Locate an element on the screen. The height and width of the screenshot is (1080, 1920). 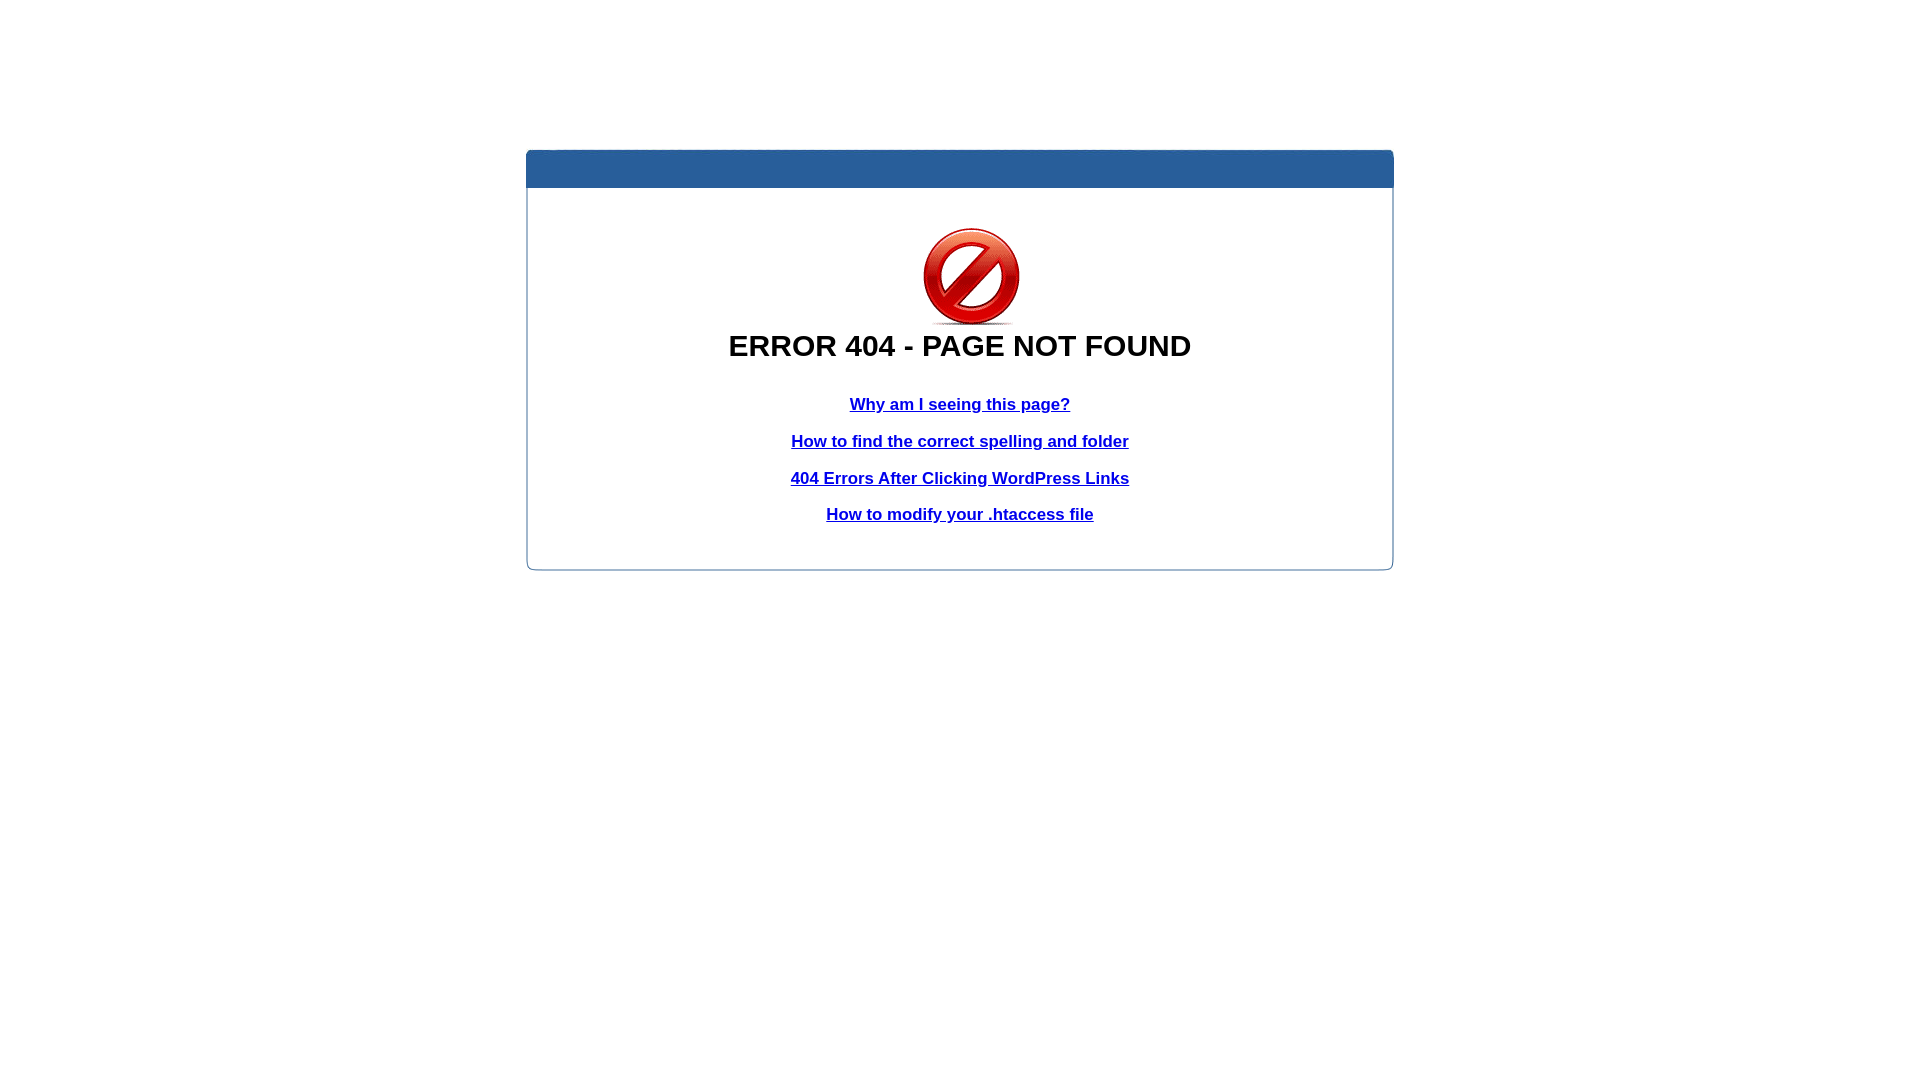
404 Errors After Clicking WordPress Links is located at coordinates (960, 478).